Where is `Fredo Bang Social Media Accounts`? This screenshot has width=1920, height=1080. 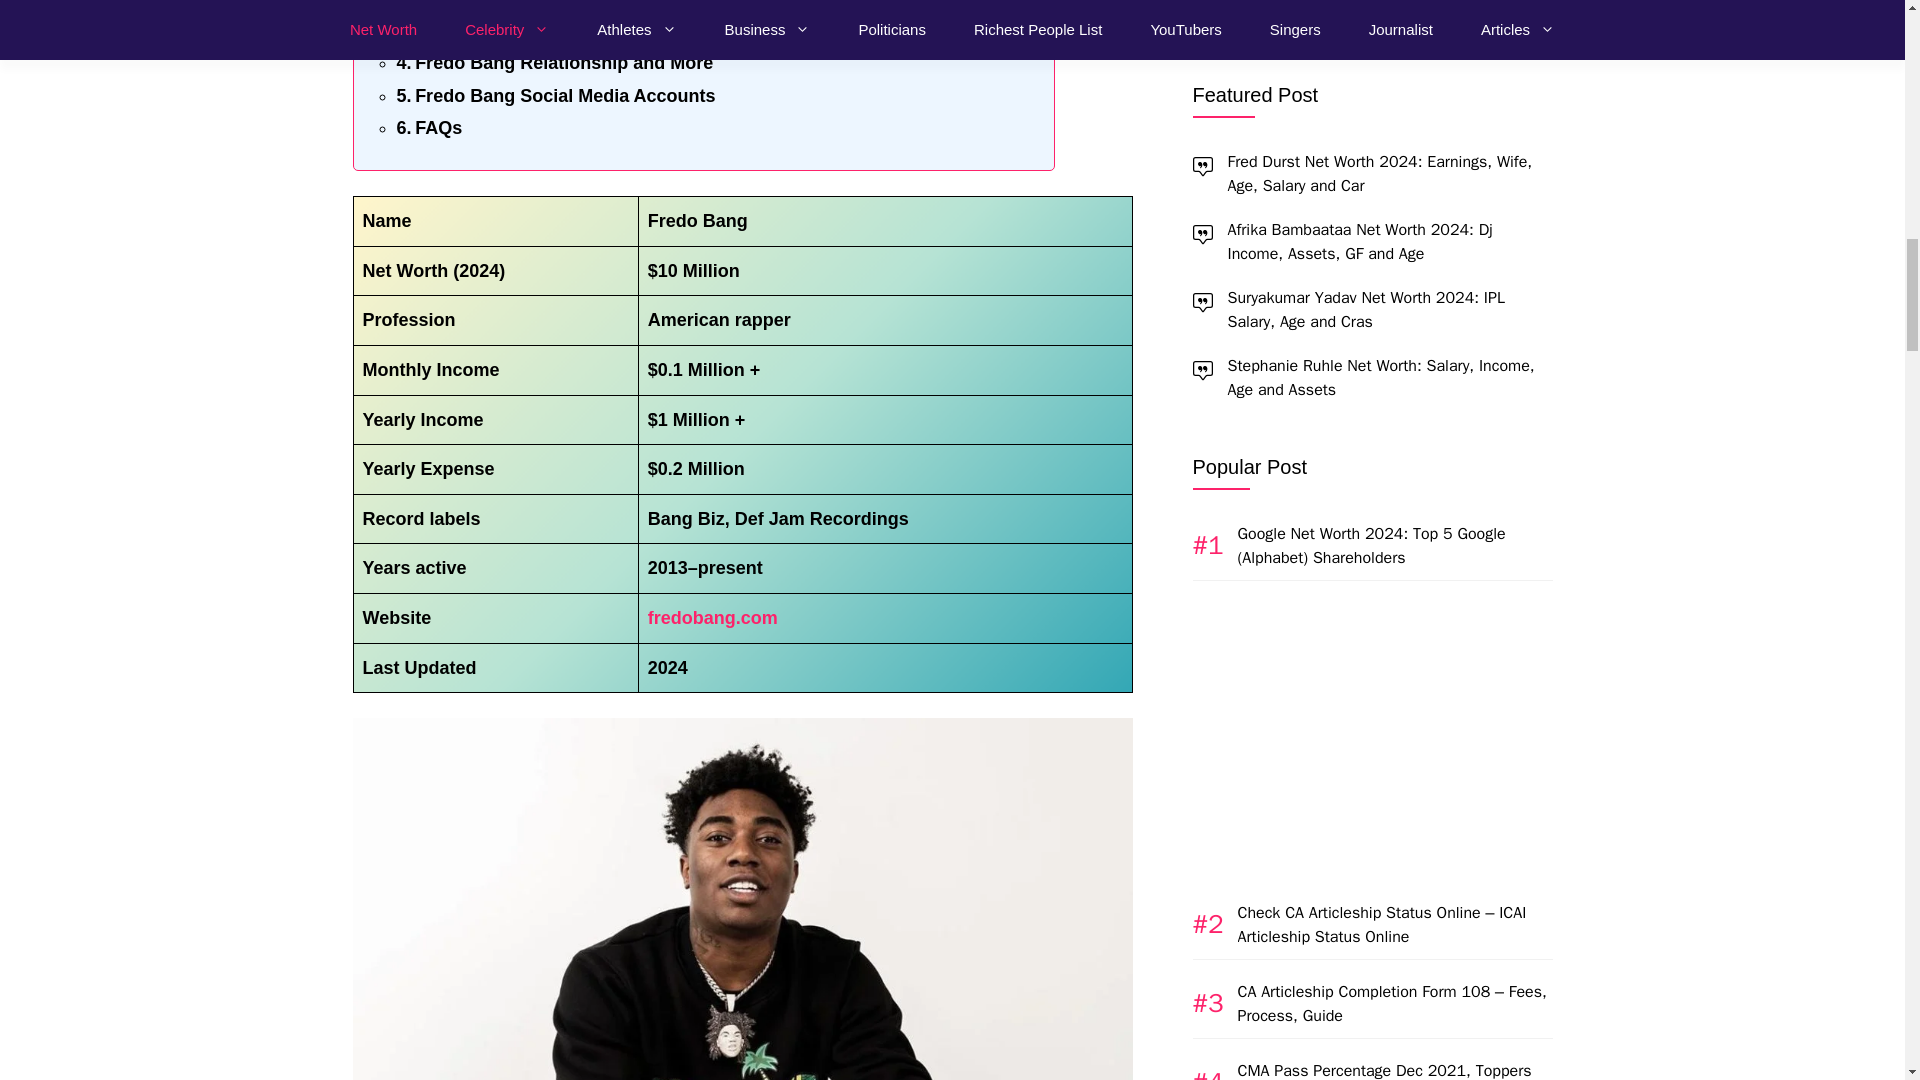
Fredo Bang Social Media Accounts is located at coordinates (554, 96).